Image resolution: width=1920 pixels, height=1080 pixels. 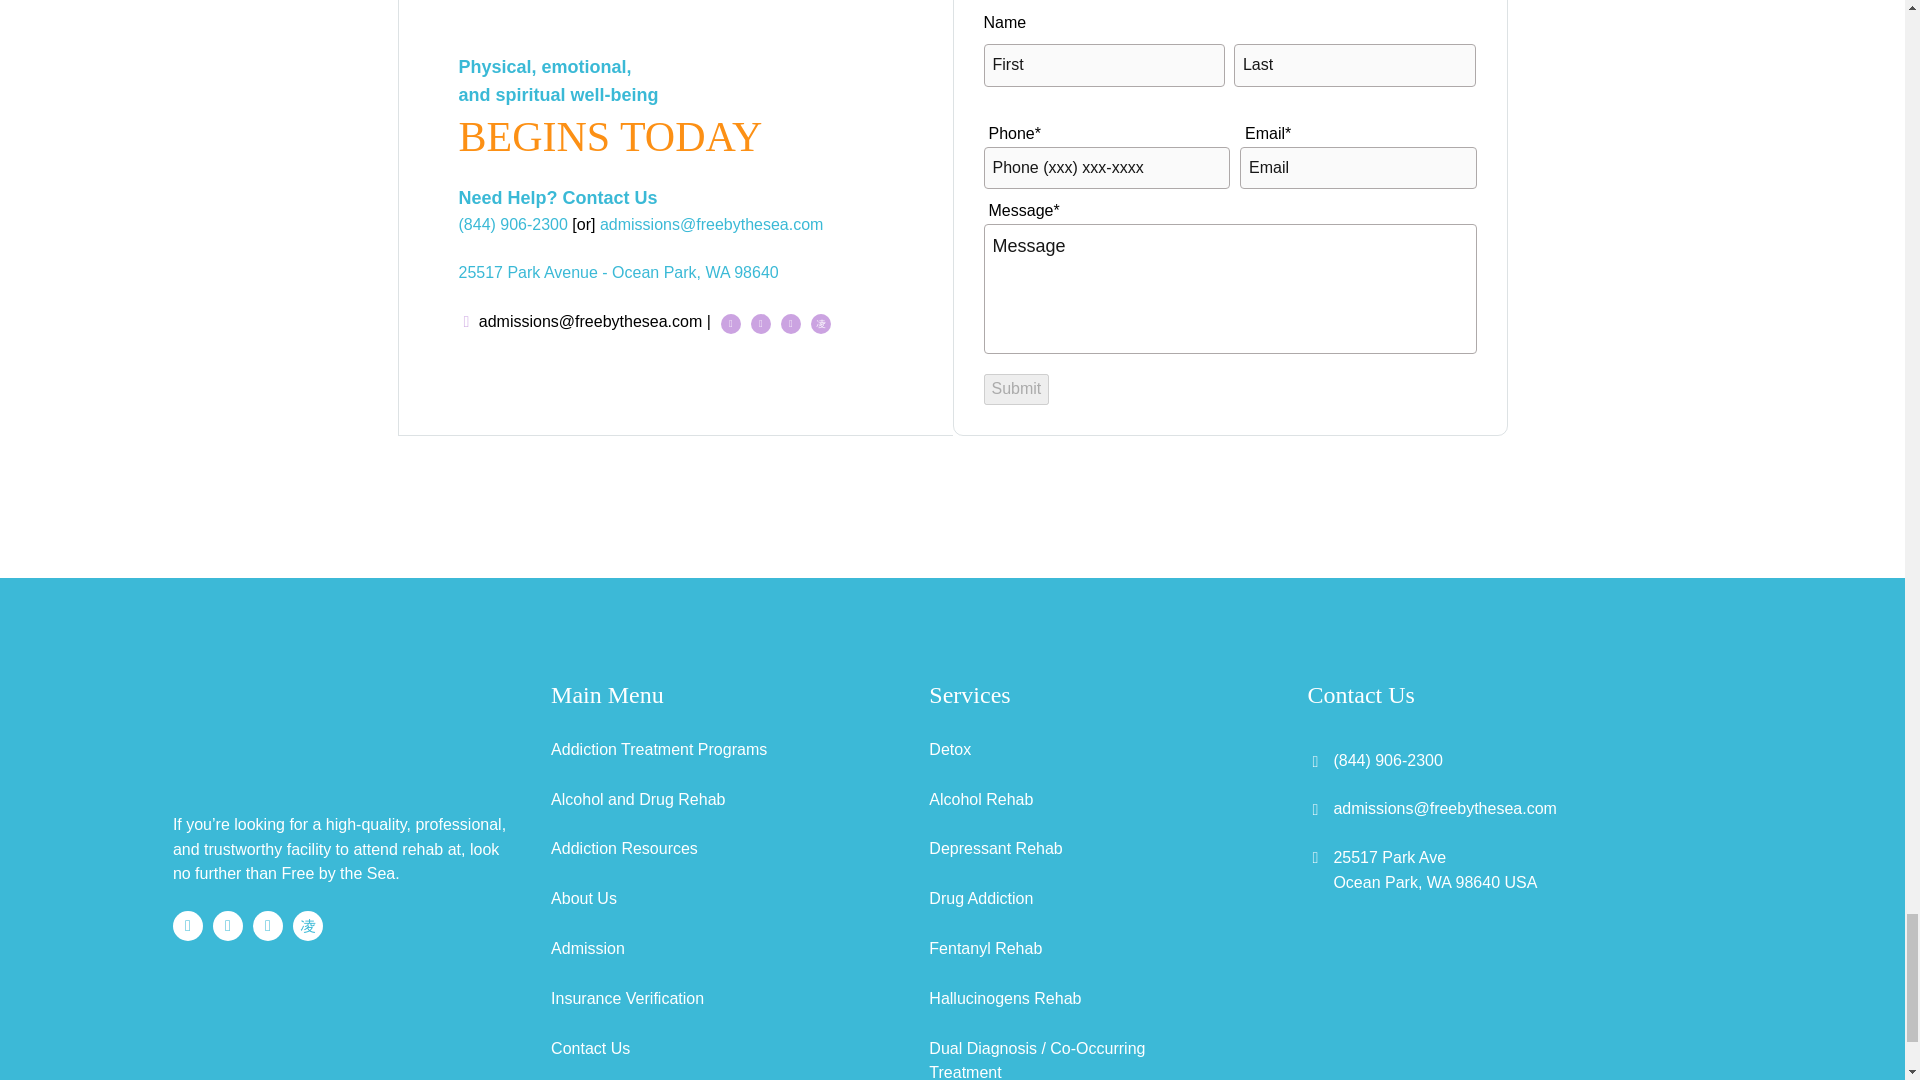 What do you see at coordinates (731, 322) in the screenshot?
I see `Facebook` at bounding box center [731, 322].